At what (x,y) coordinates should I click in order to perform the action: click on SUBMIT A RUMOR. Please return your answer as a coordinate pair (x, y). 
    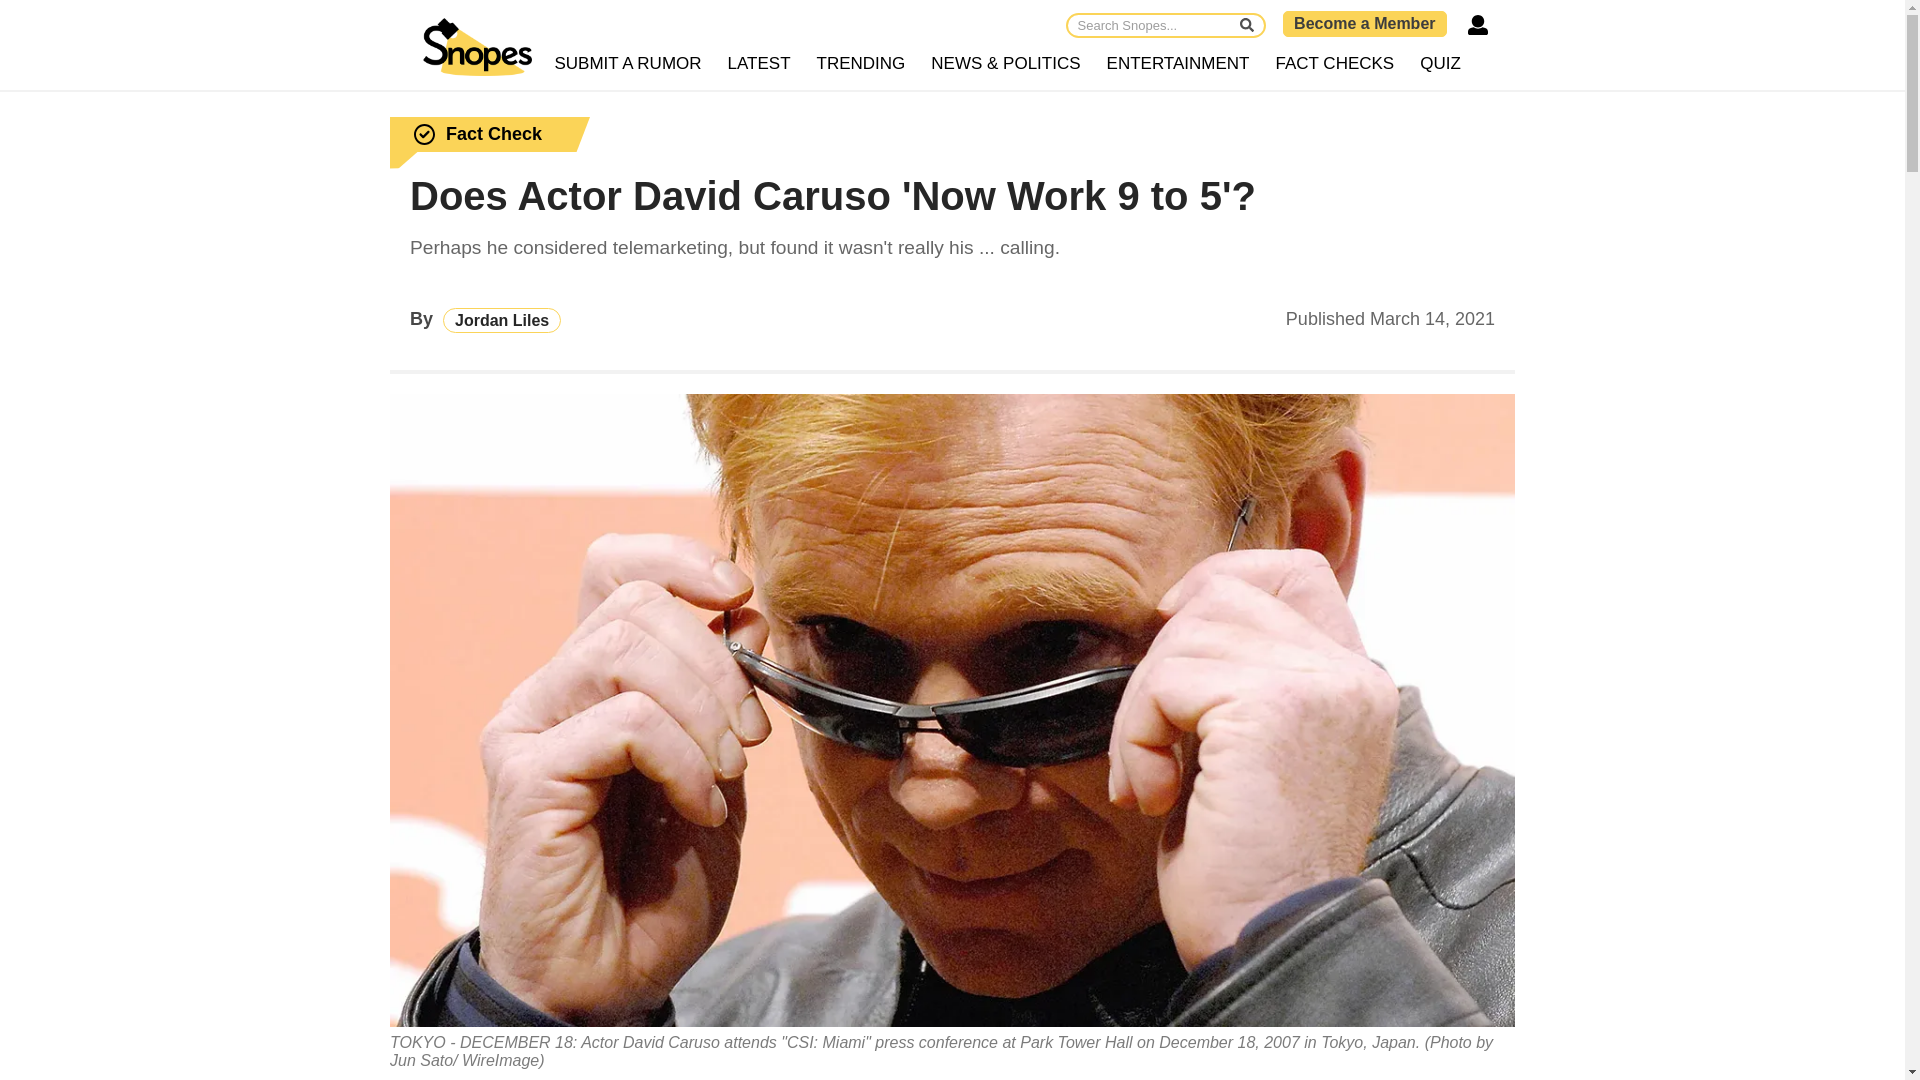
    Looking at the image, I should click on (628, 64).